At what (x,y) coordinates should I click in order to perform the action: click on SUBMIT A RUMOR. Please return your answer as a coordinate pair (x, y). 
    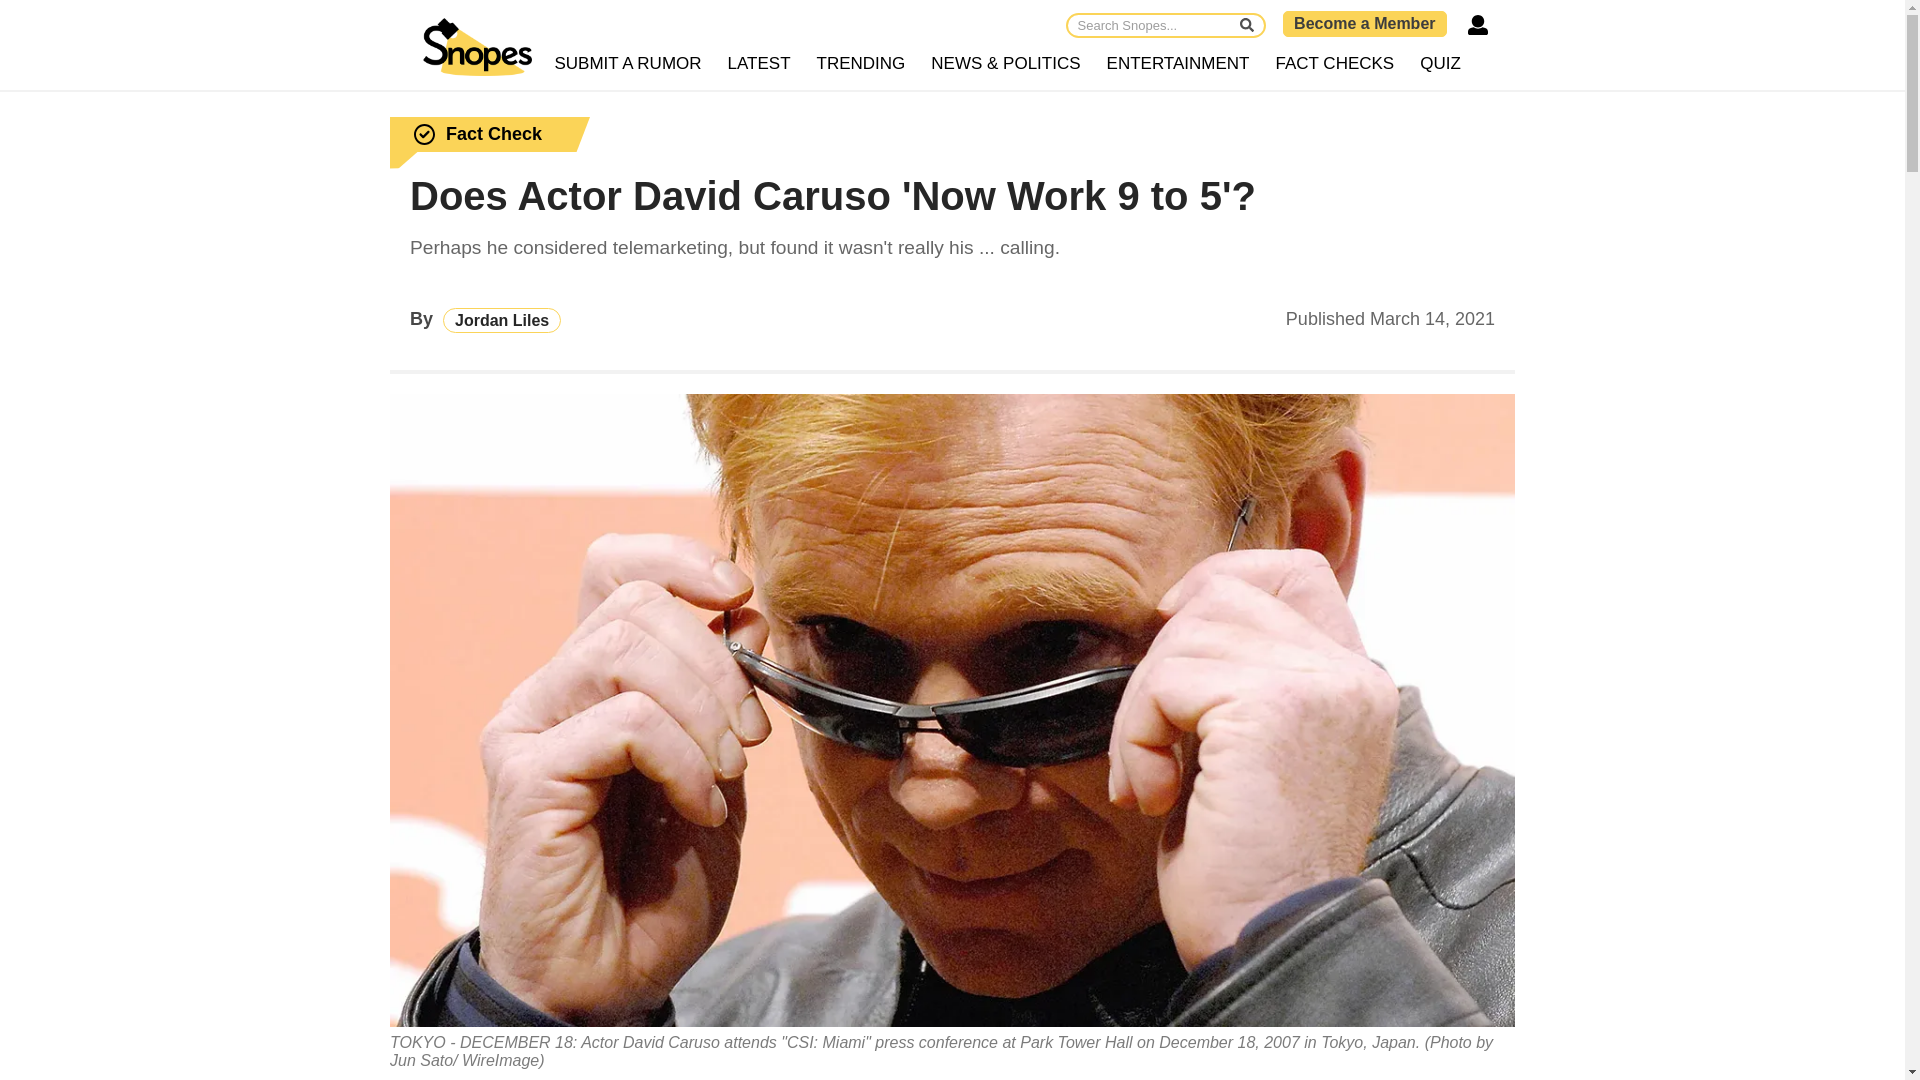
    Looking at the image, I should click on (628, 64).